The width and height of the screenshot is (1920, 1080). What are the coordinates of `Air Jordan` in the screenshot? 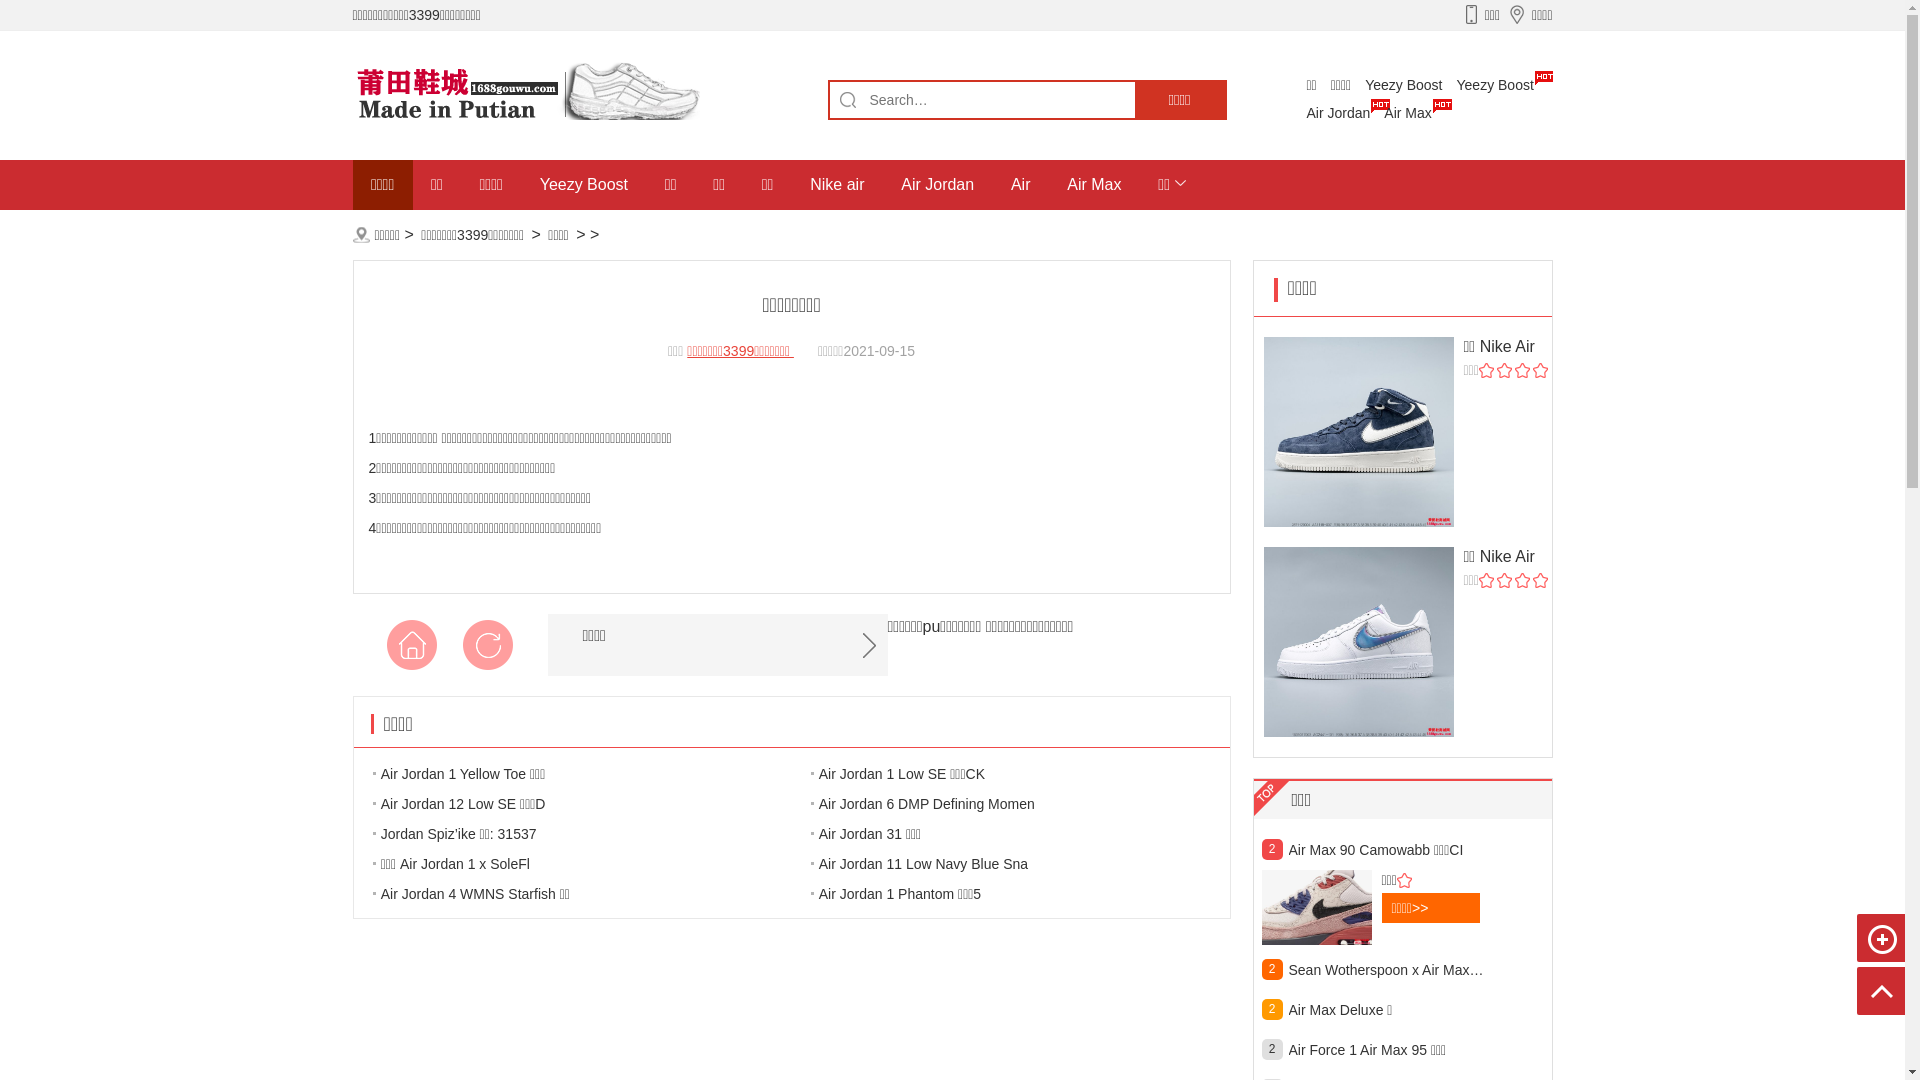 It's located at (938, 185).